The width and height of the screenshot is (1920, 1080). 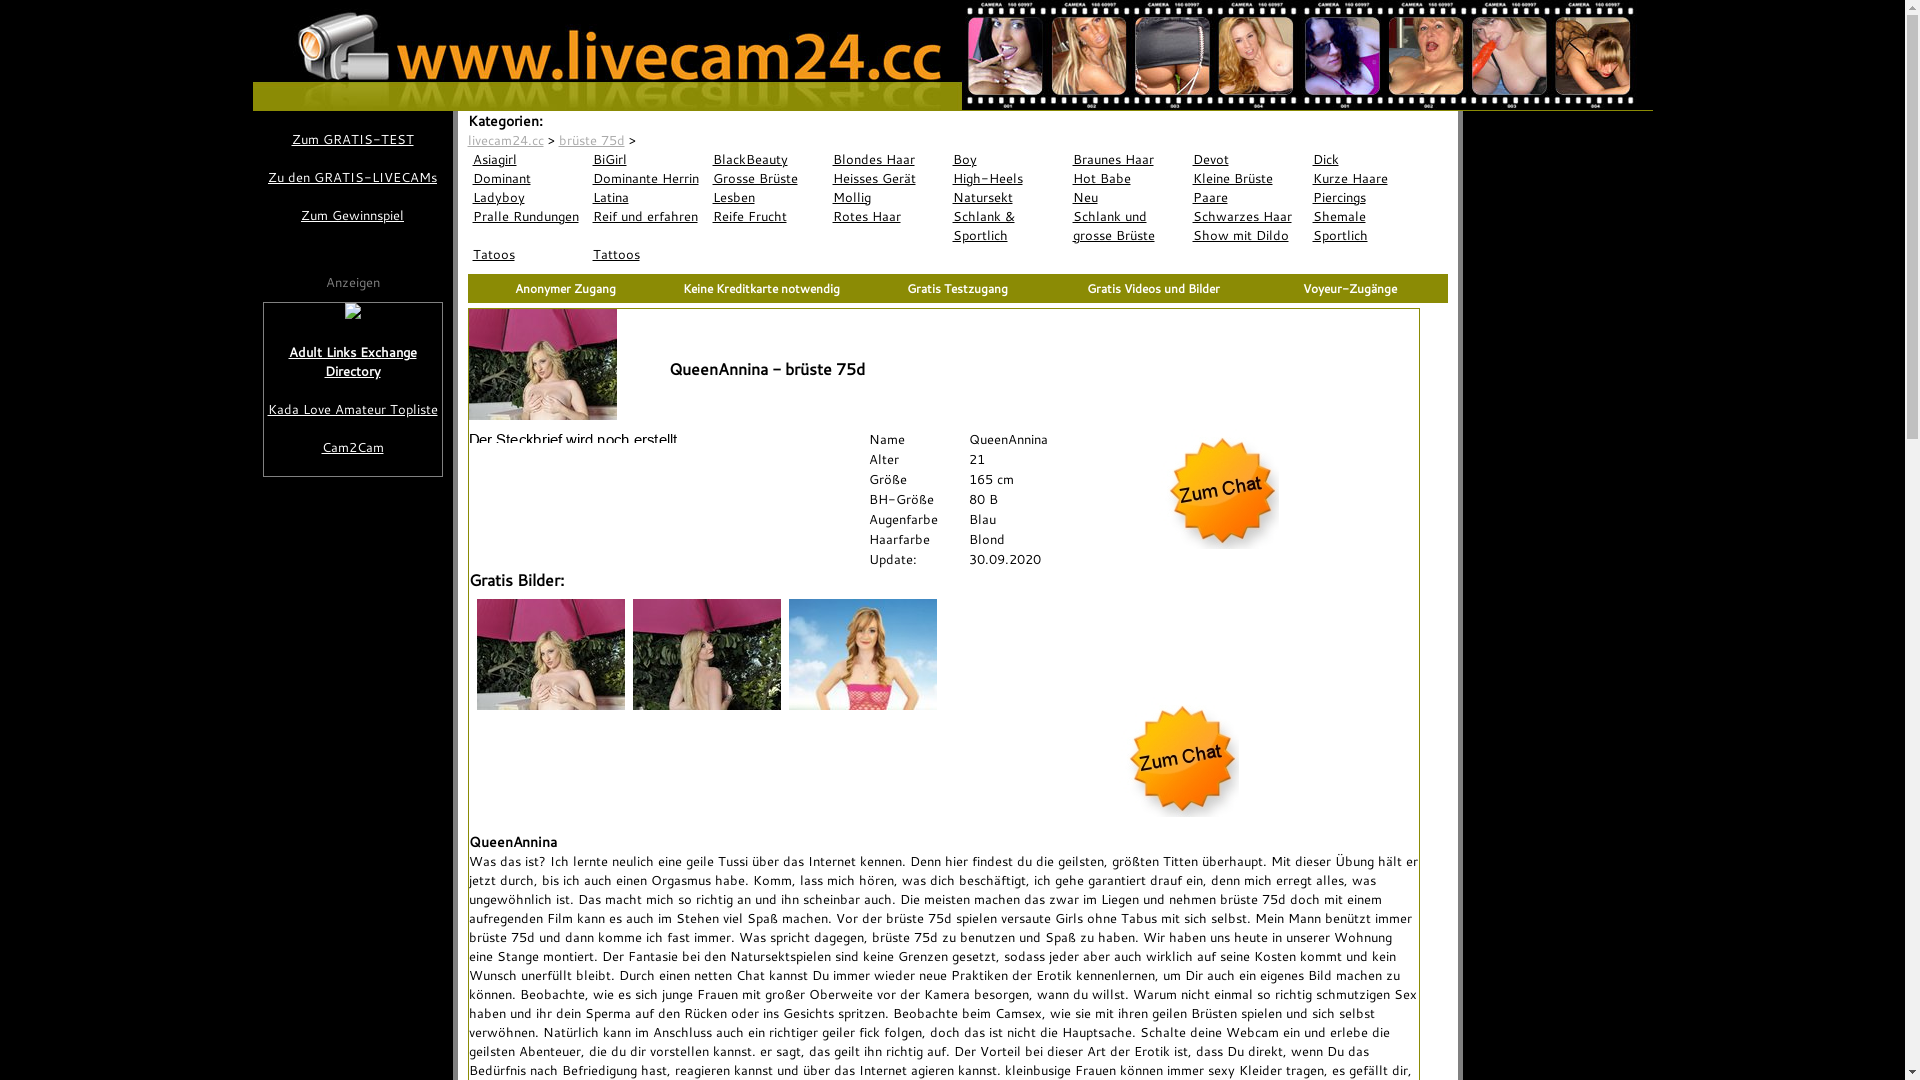 What do you see at coordinates (648, 160) in the screenshot?
I see `BiGirl` at bounding box center [648, 160].